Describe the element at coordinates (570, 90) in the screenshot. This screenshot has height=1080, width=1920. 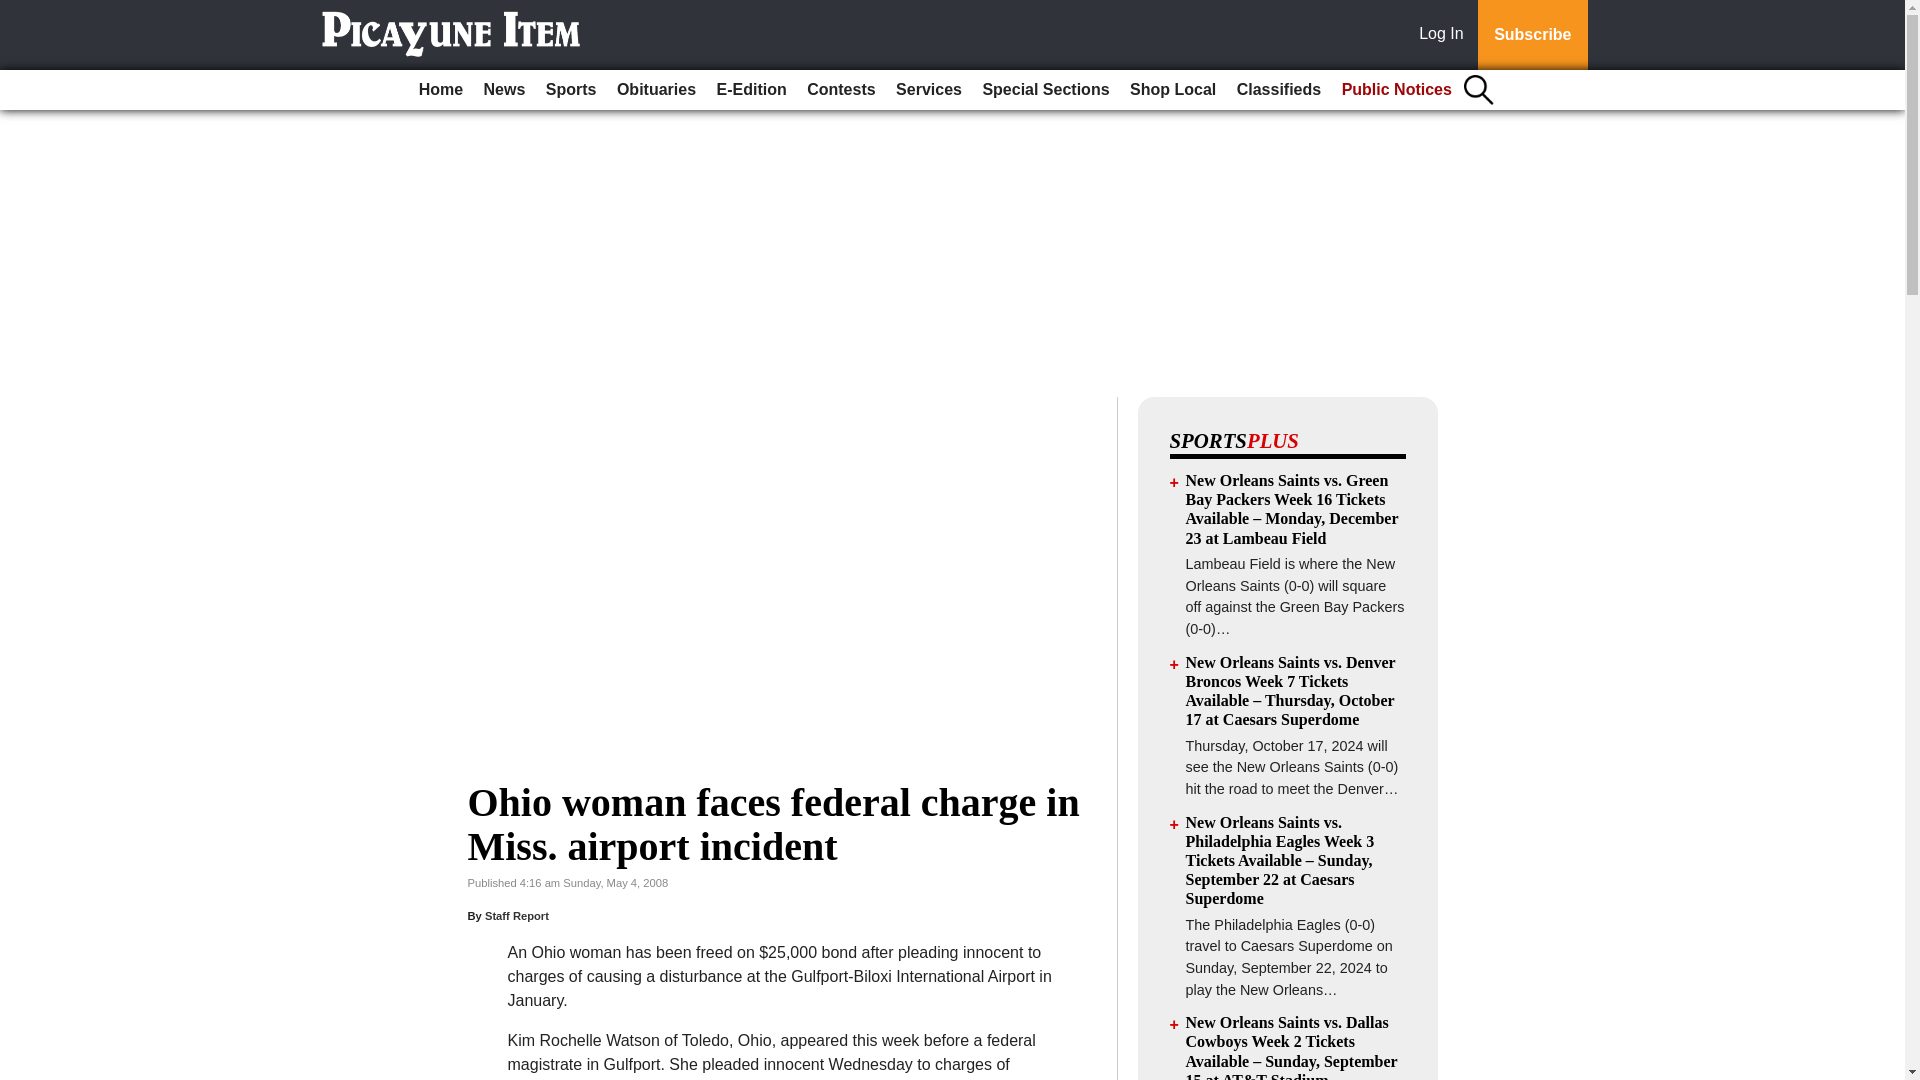
I see `Sports` at that location.